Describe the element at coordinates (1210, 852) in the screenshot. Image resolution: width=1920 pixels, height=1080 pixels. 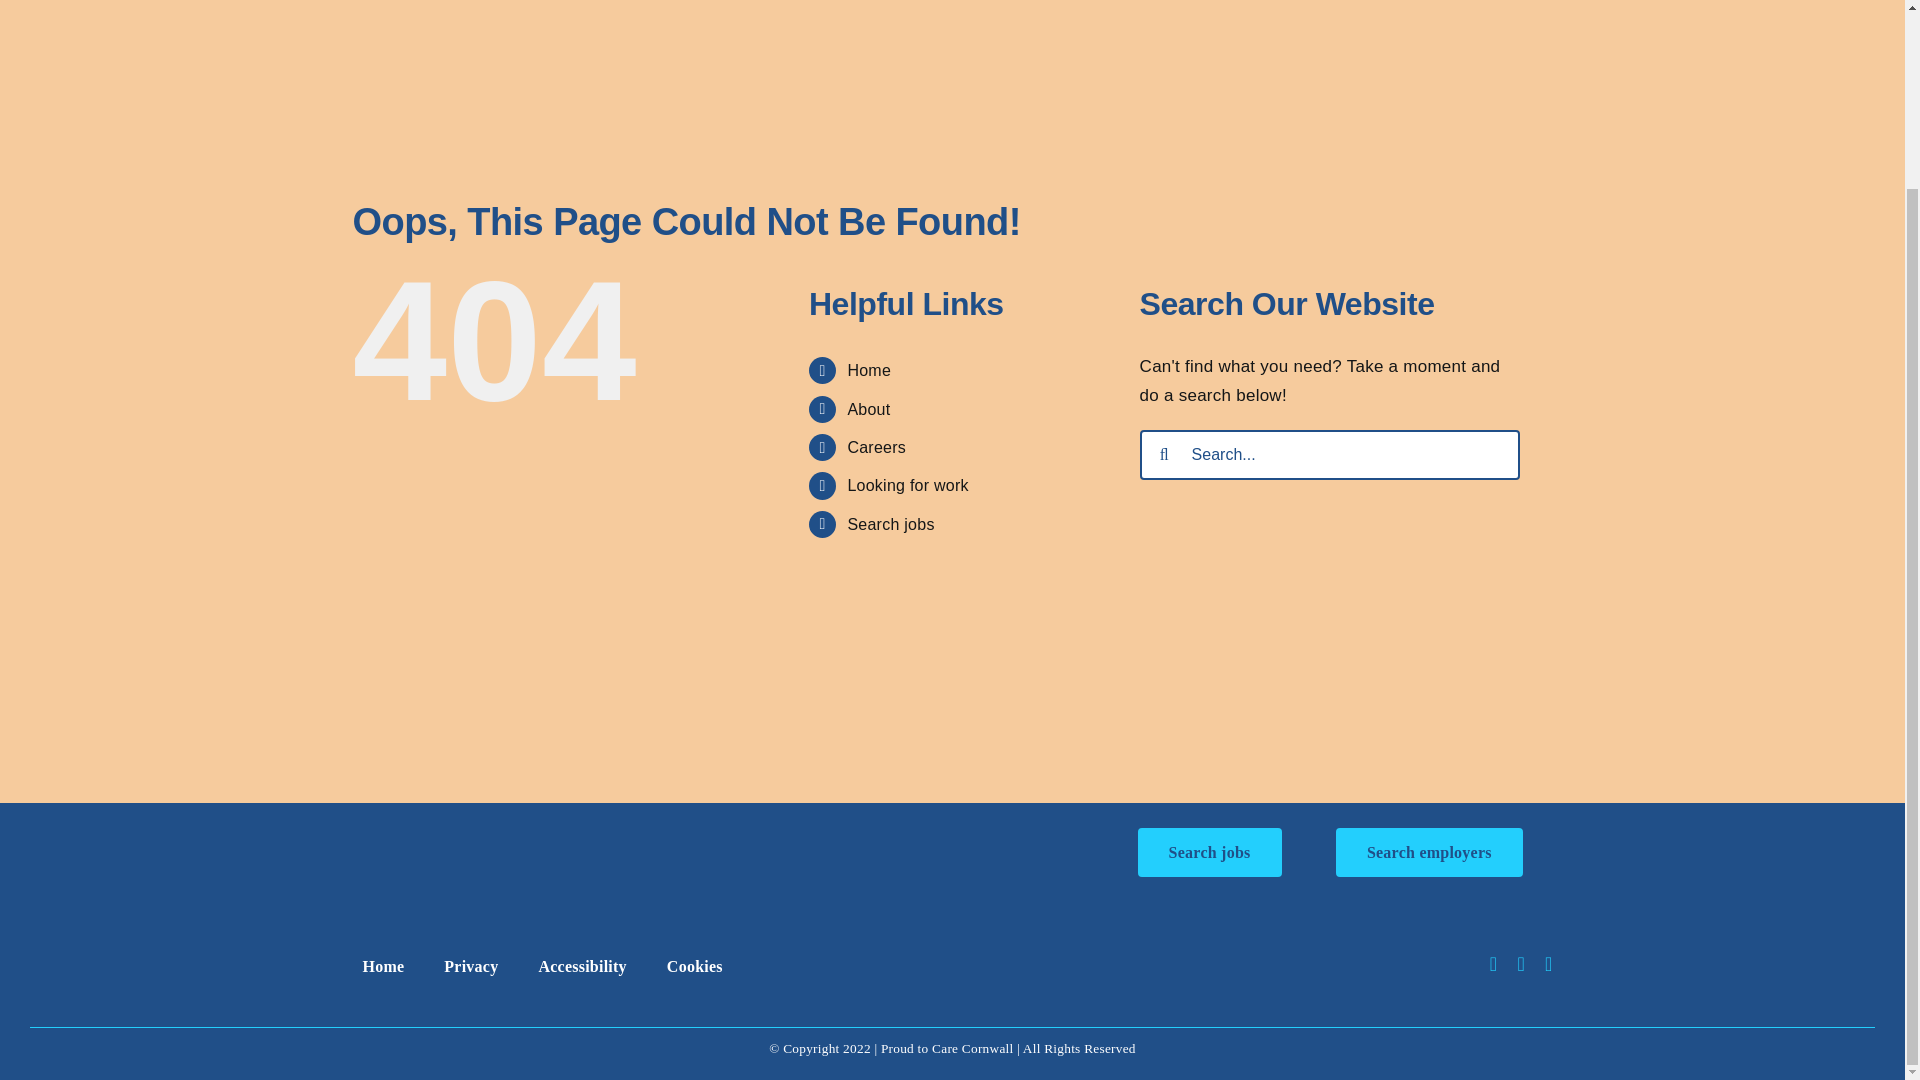
I see `Search jobs` at that location.